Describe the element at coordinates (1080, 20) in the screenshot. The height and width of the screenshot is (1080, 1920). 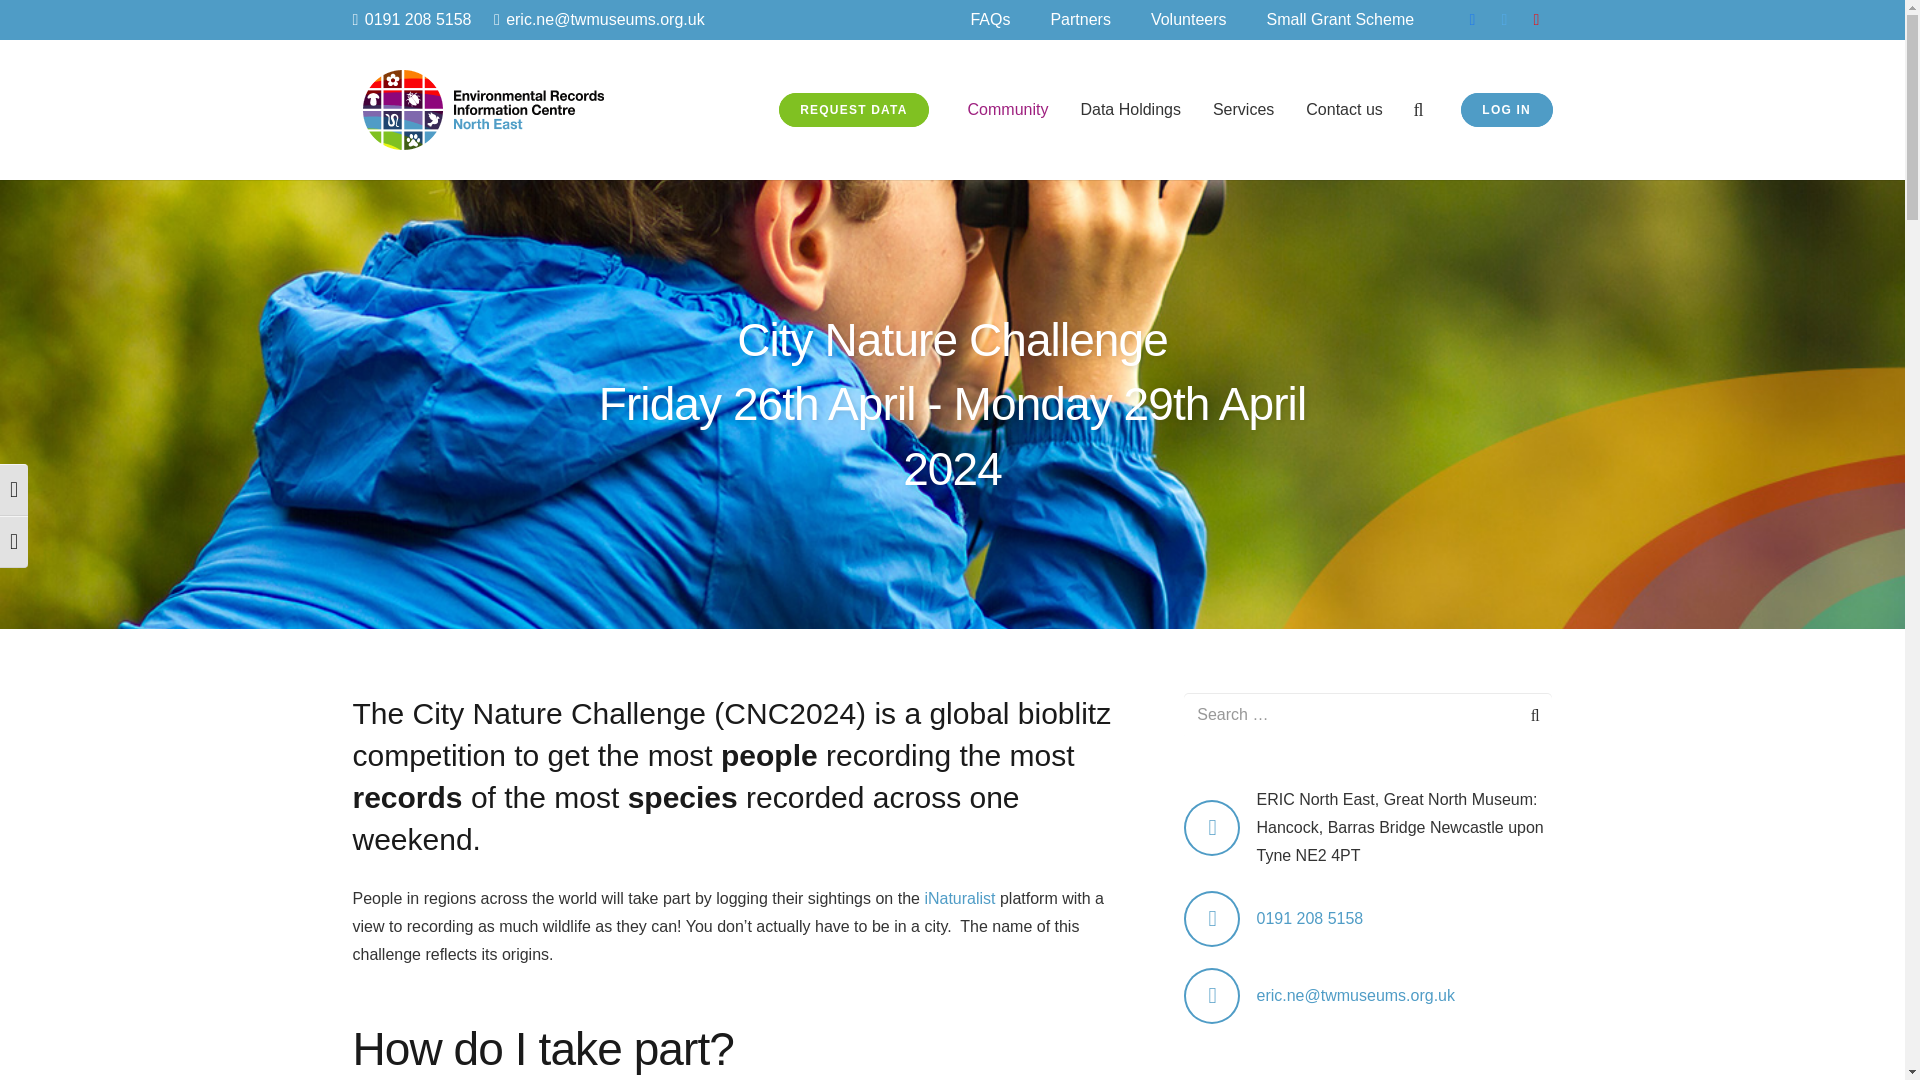
I see `Partners` at that location.